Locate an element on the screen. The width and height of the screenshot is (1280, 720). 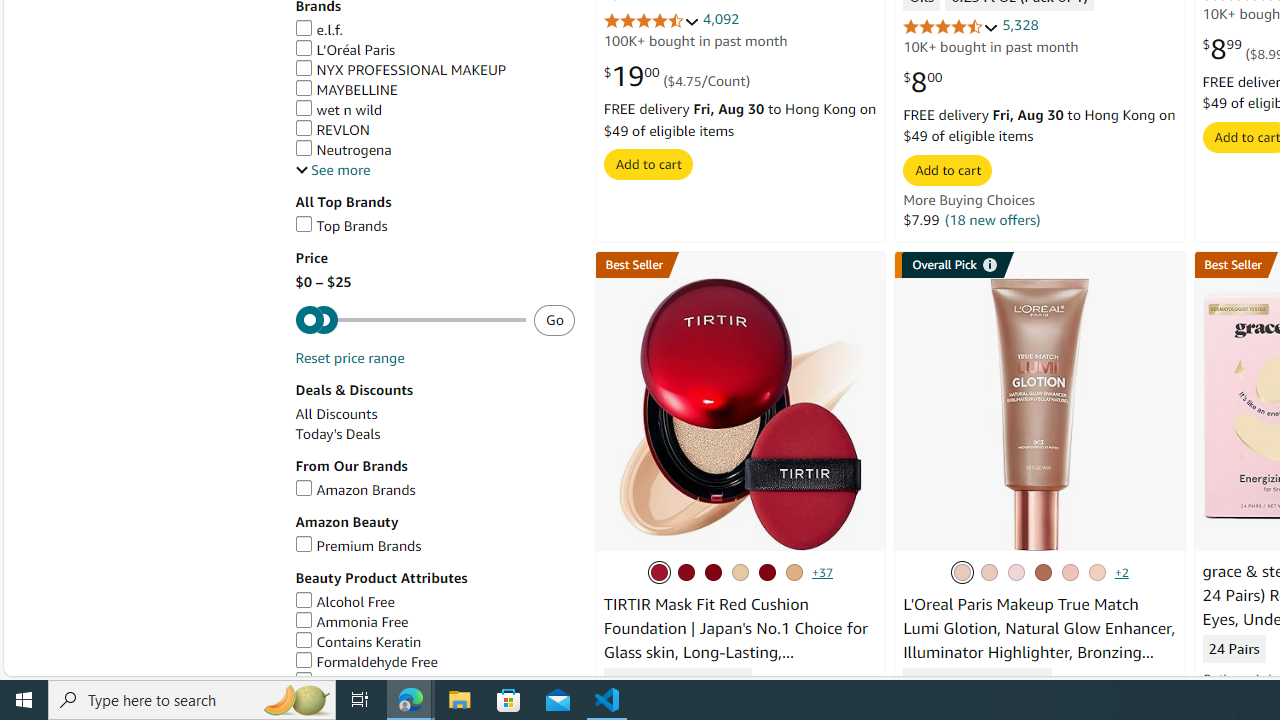
5,328 is located at coordinates (1020, 25).